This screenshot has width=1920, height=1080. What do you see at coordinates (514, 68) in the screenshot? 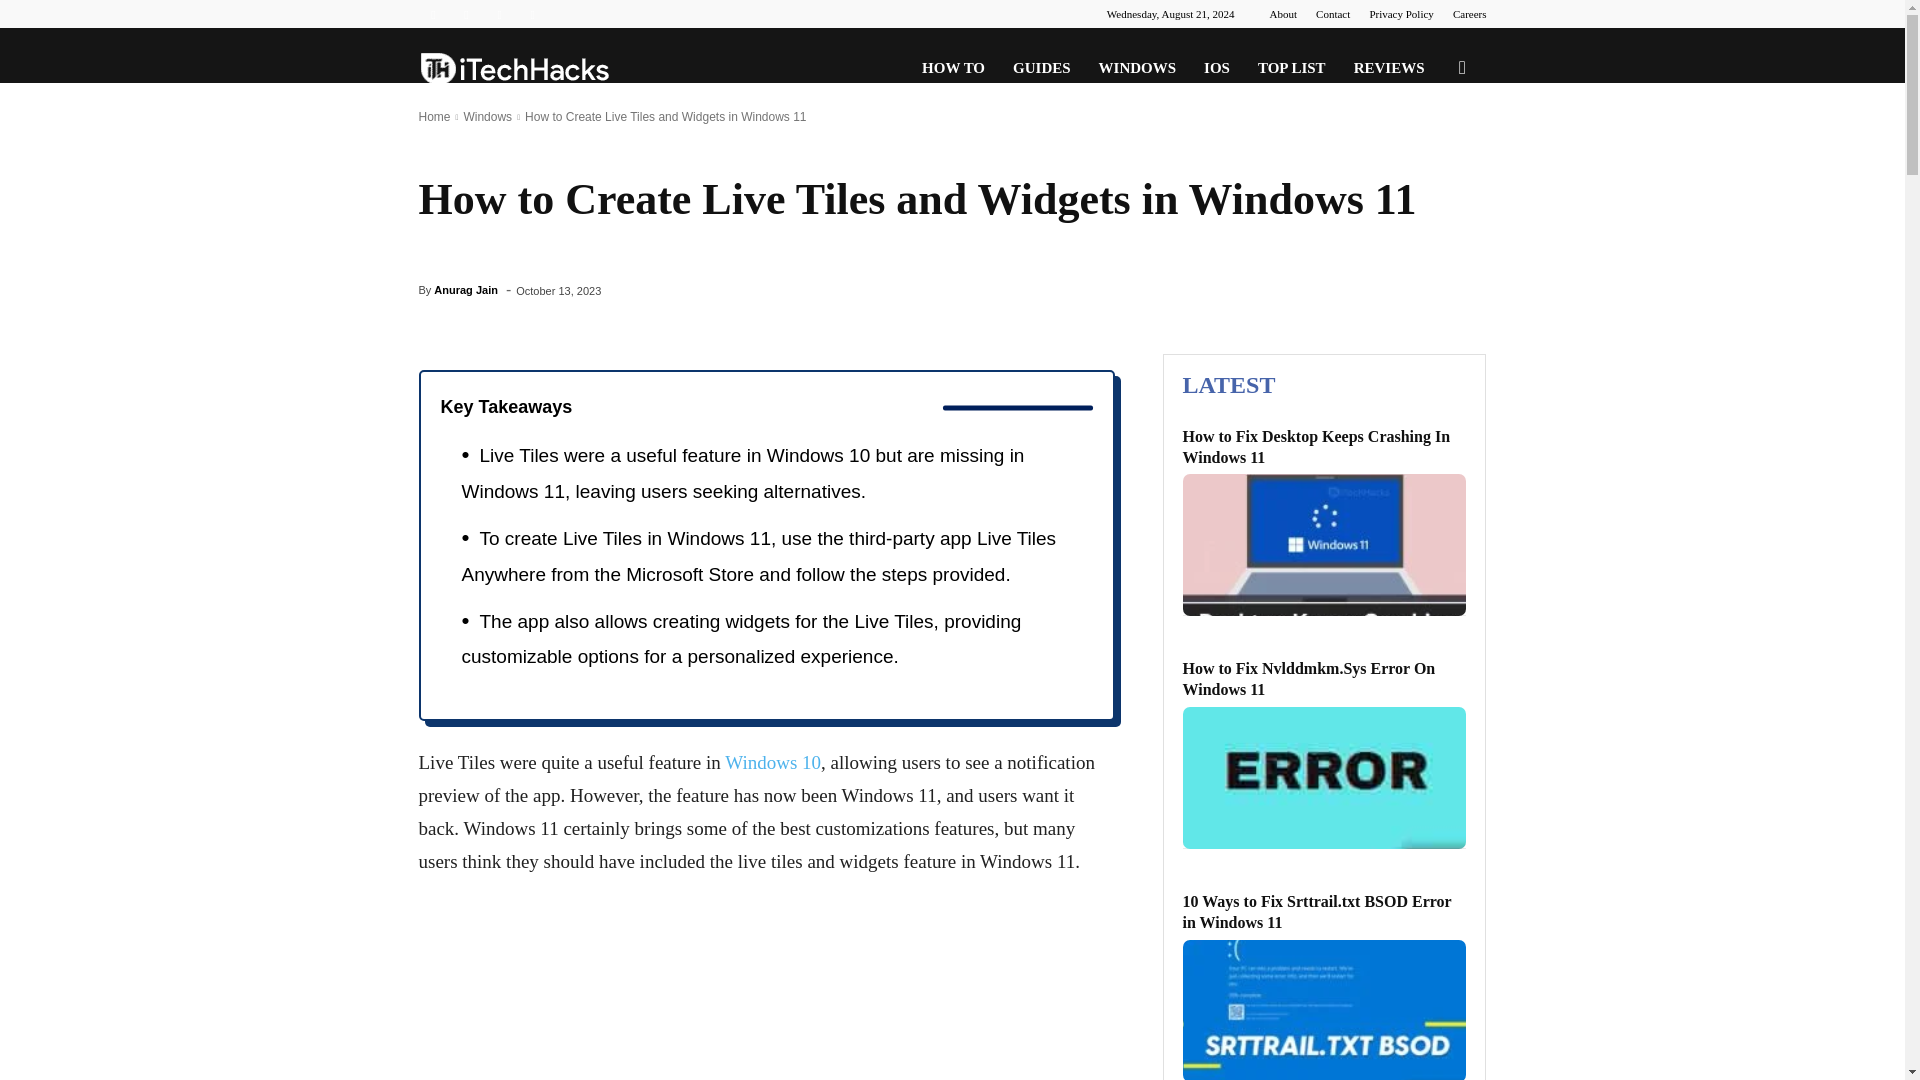
I see `iTech Hacks` at bounding box center [514, 68].